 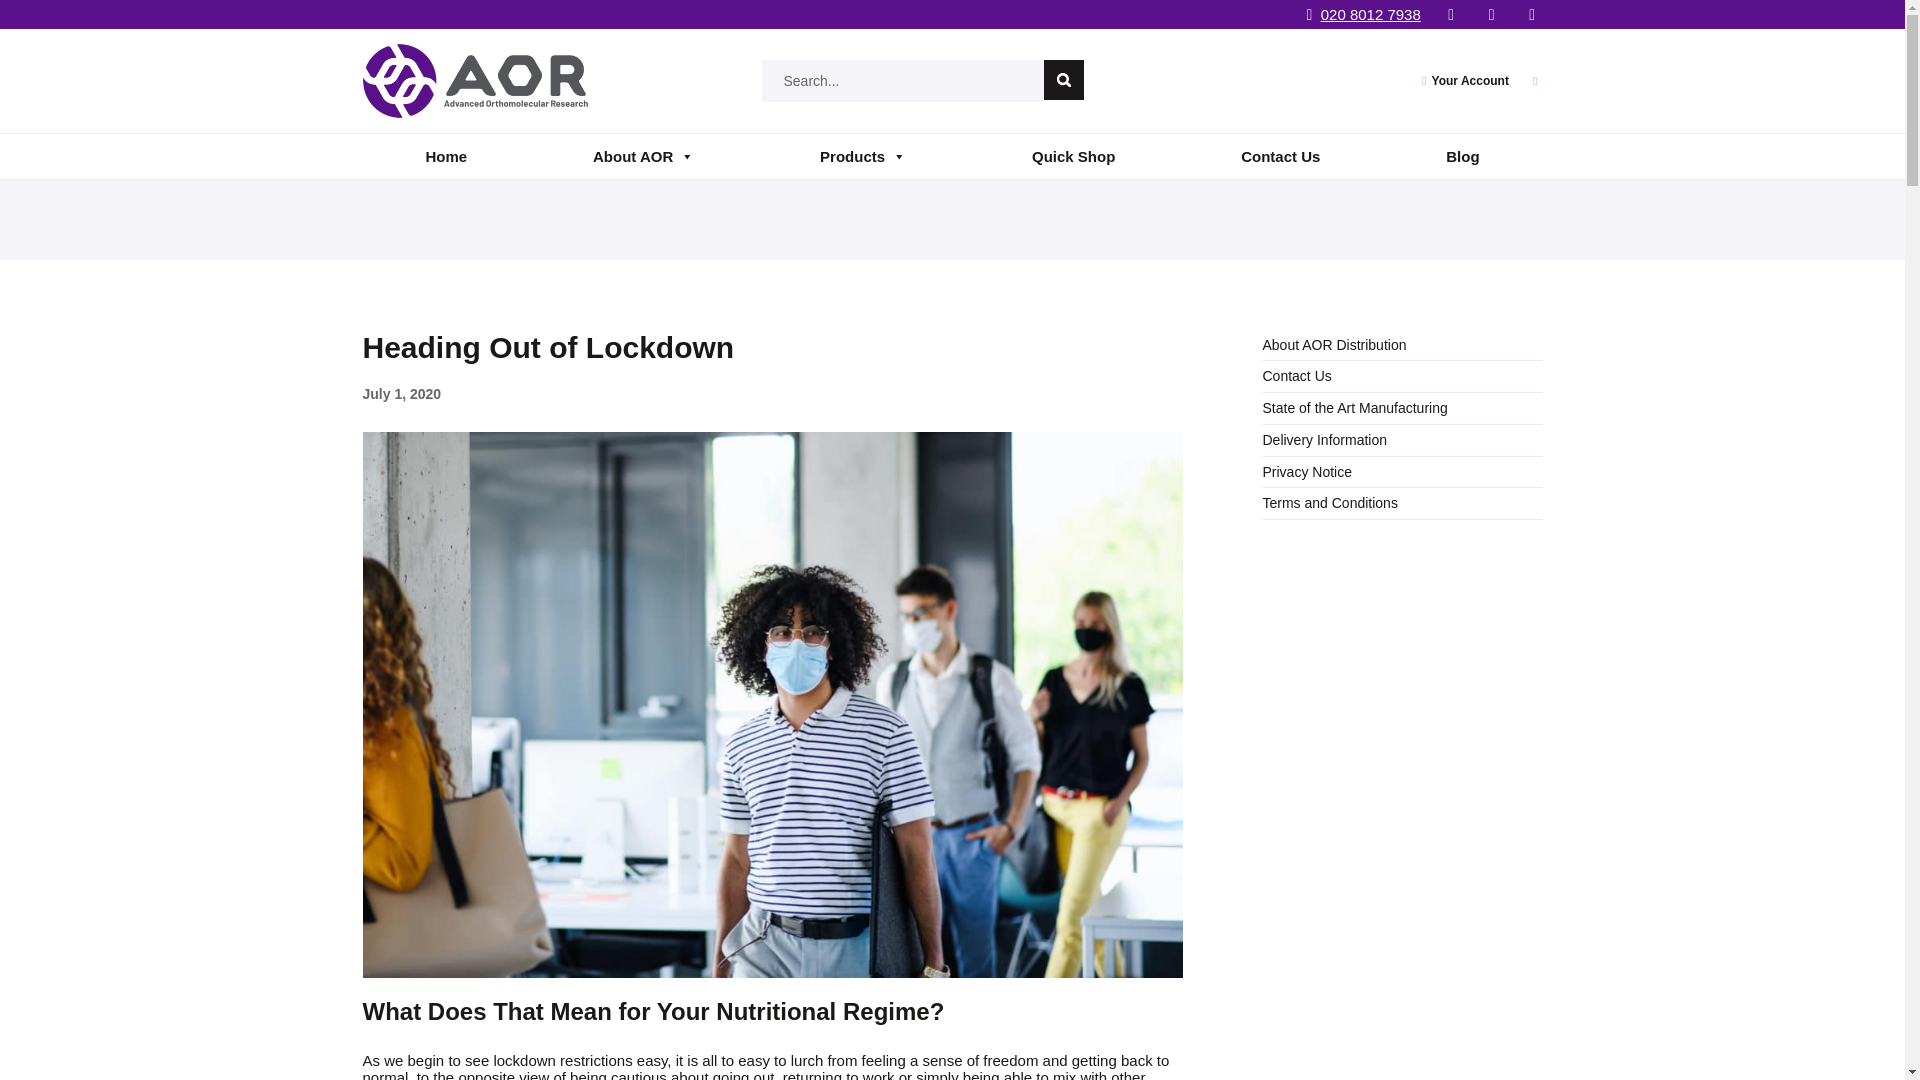 What do you see at coordinates (1074, 156) in the screenshot?
I see `Quick Shop` at bounding box center [1074, 156].